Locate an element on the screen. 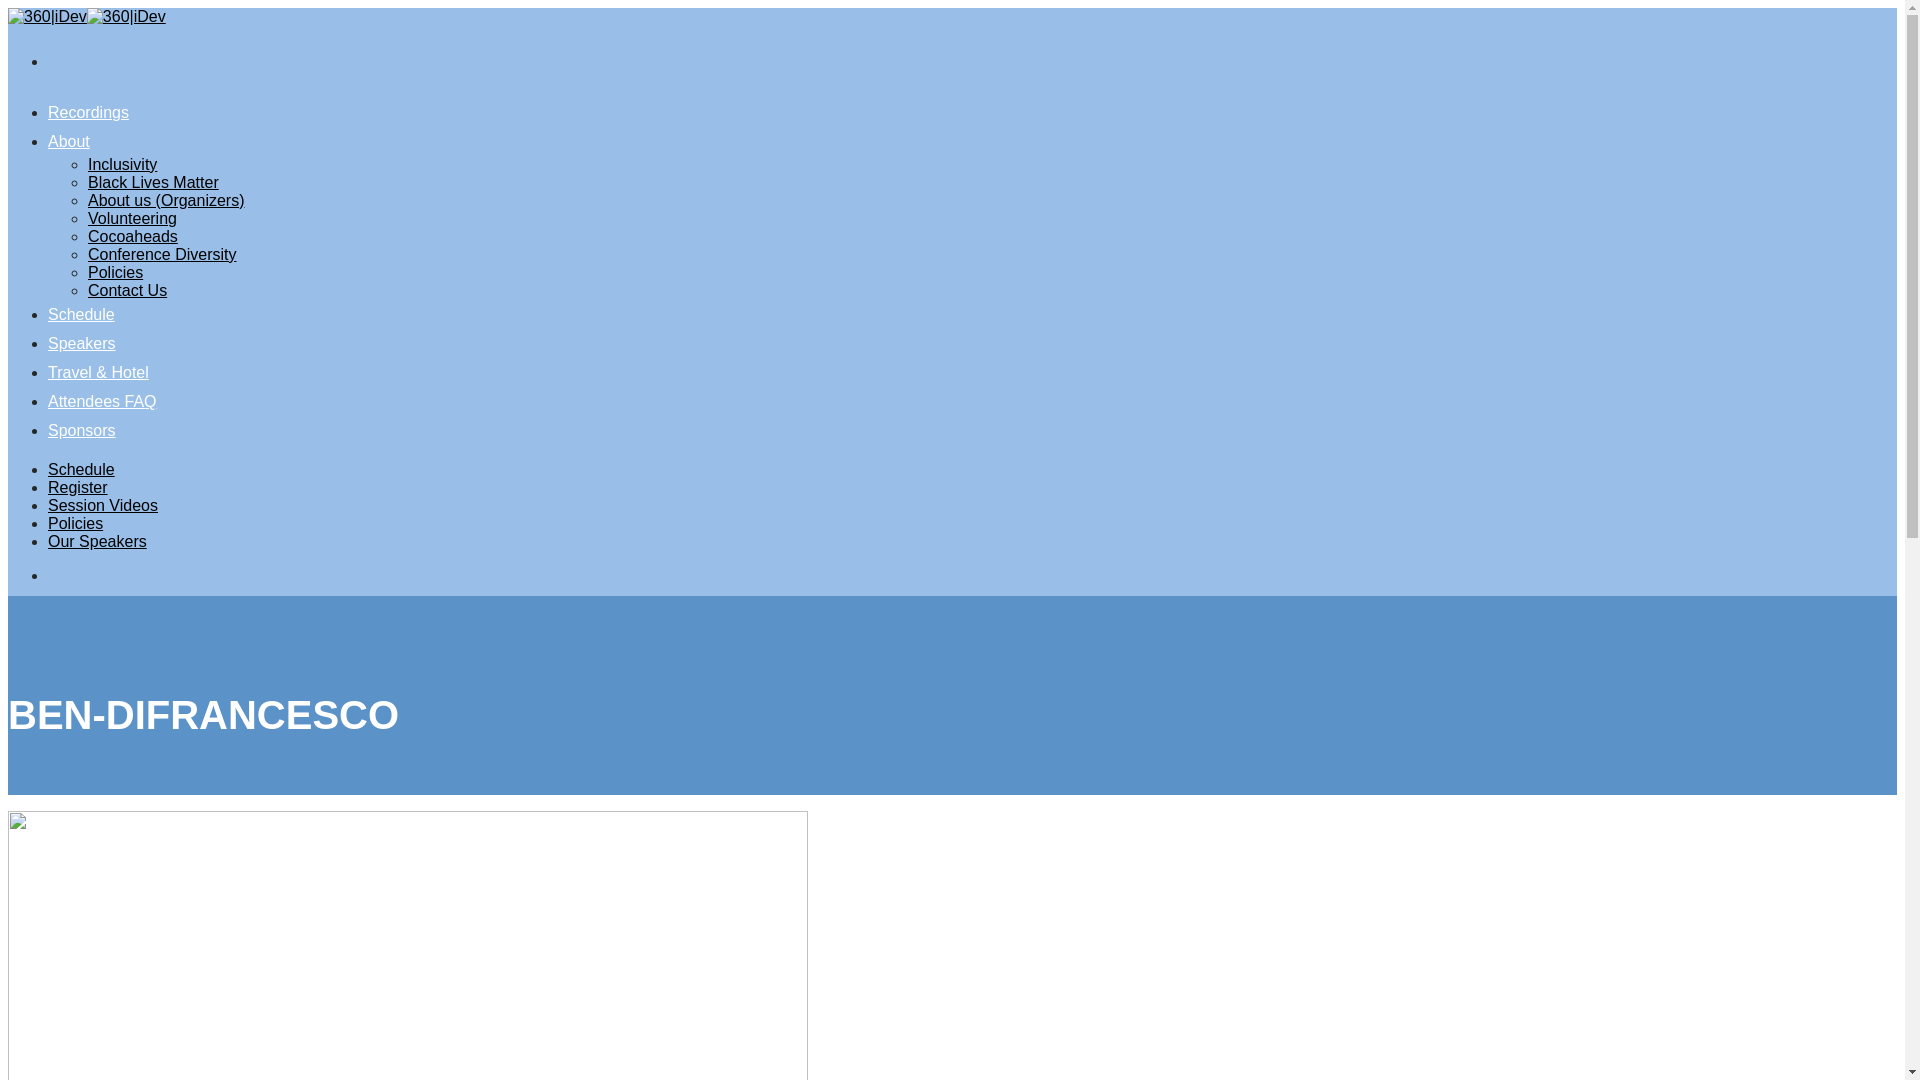 The width and height of the screenshot is (1920, 1080). Policies is located at coordinates (76, 524).